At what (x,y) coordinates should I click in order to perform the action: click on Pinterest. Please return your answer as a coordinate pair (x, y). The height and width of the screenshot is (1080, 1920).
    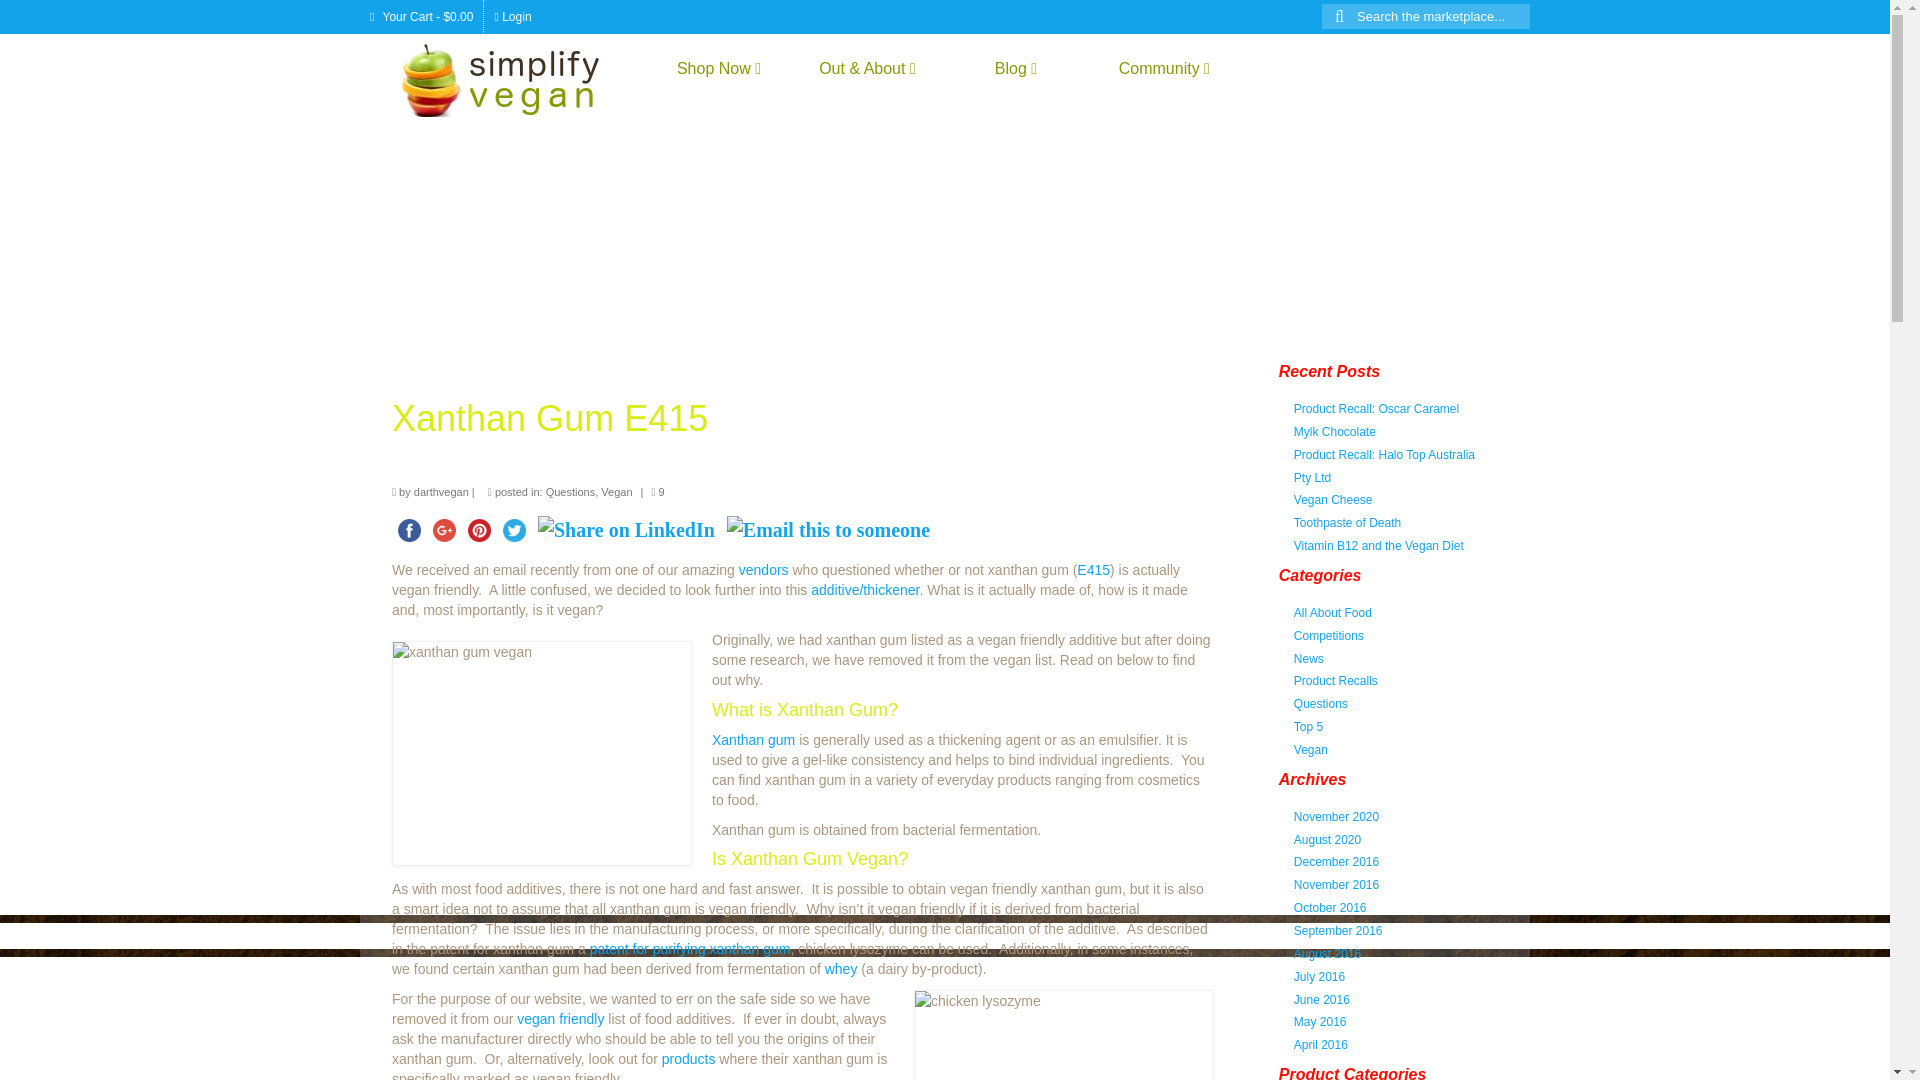
    Looking at the image, I should click on (480, 530).